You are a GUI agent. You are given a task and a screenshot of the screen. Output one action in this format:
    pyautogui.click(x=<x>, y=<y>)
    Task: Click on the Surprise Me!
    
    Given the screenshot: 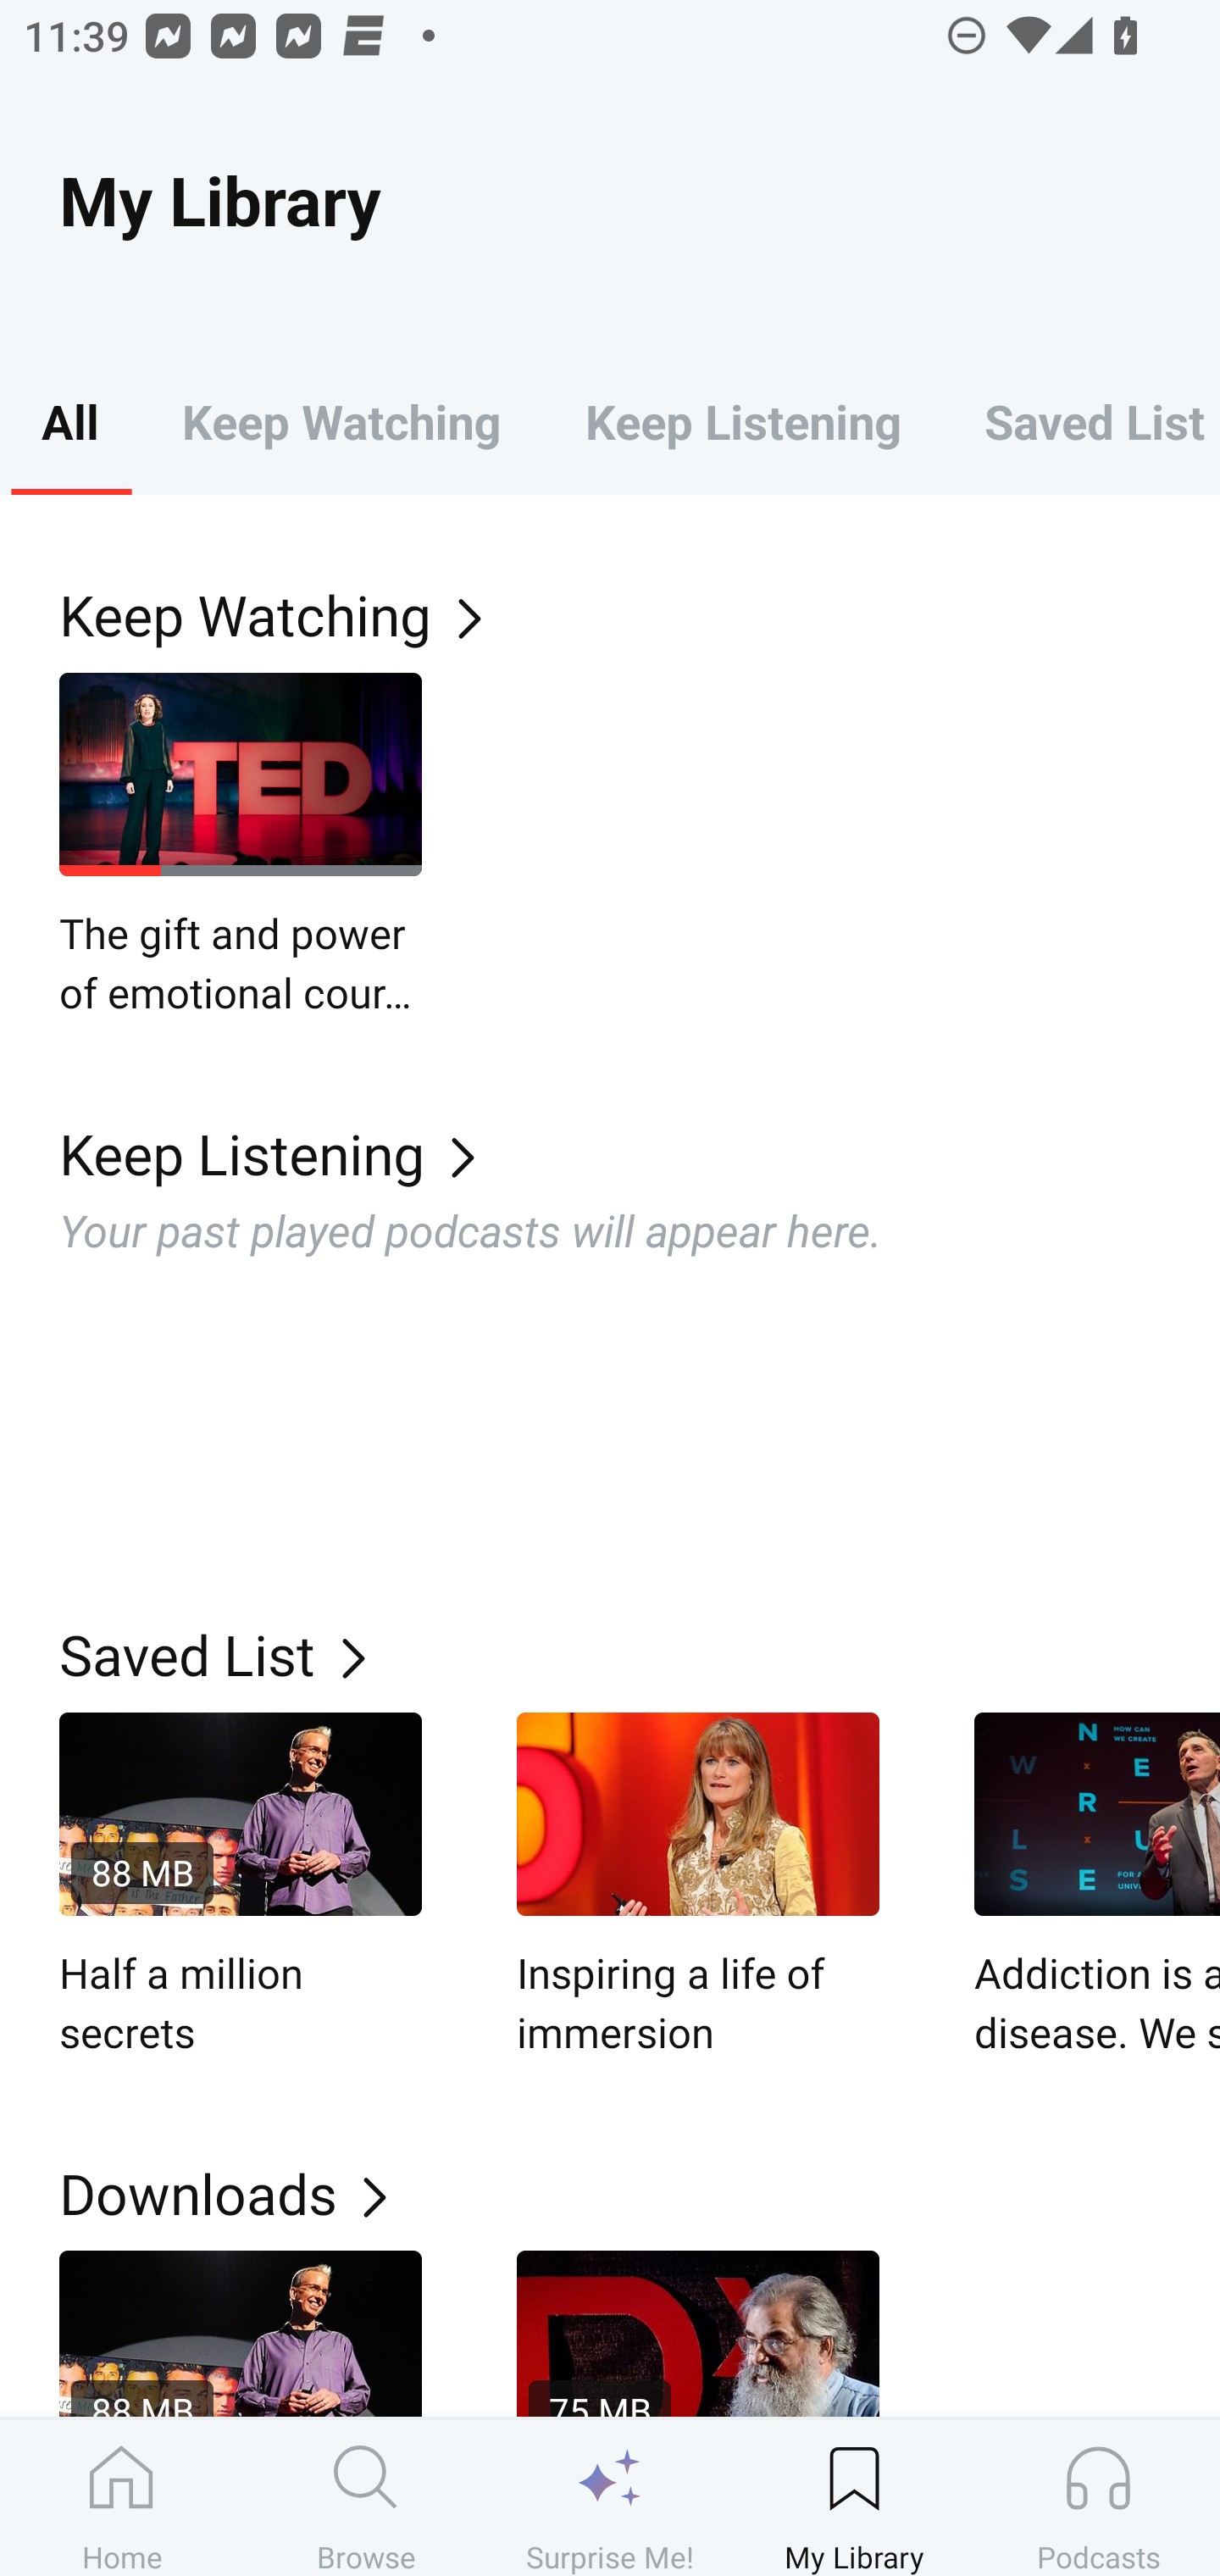 What is the action you would take?
    pyautogui.click(x=610, y=2497)
    